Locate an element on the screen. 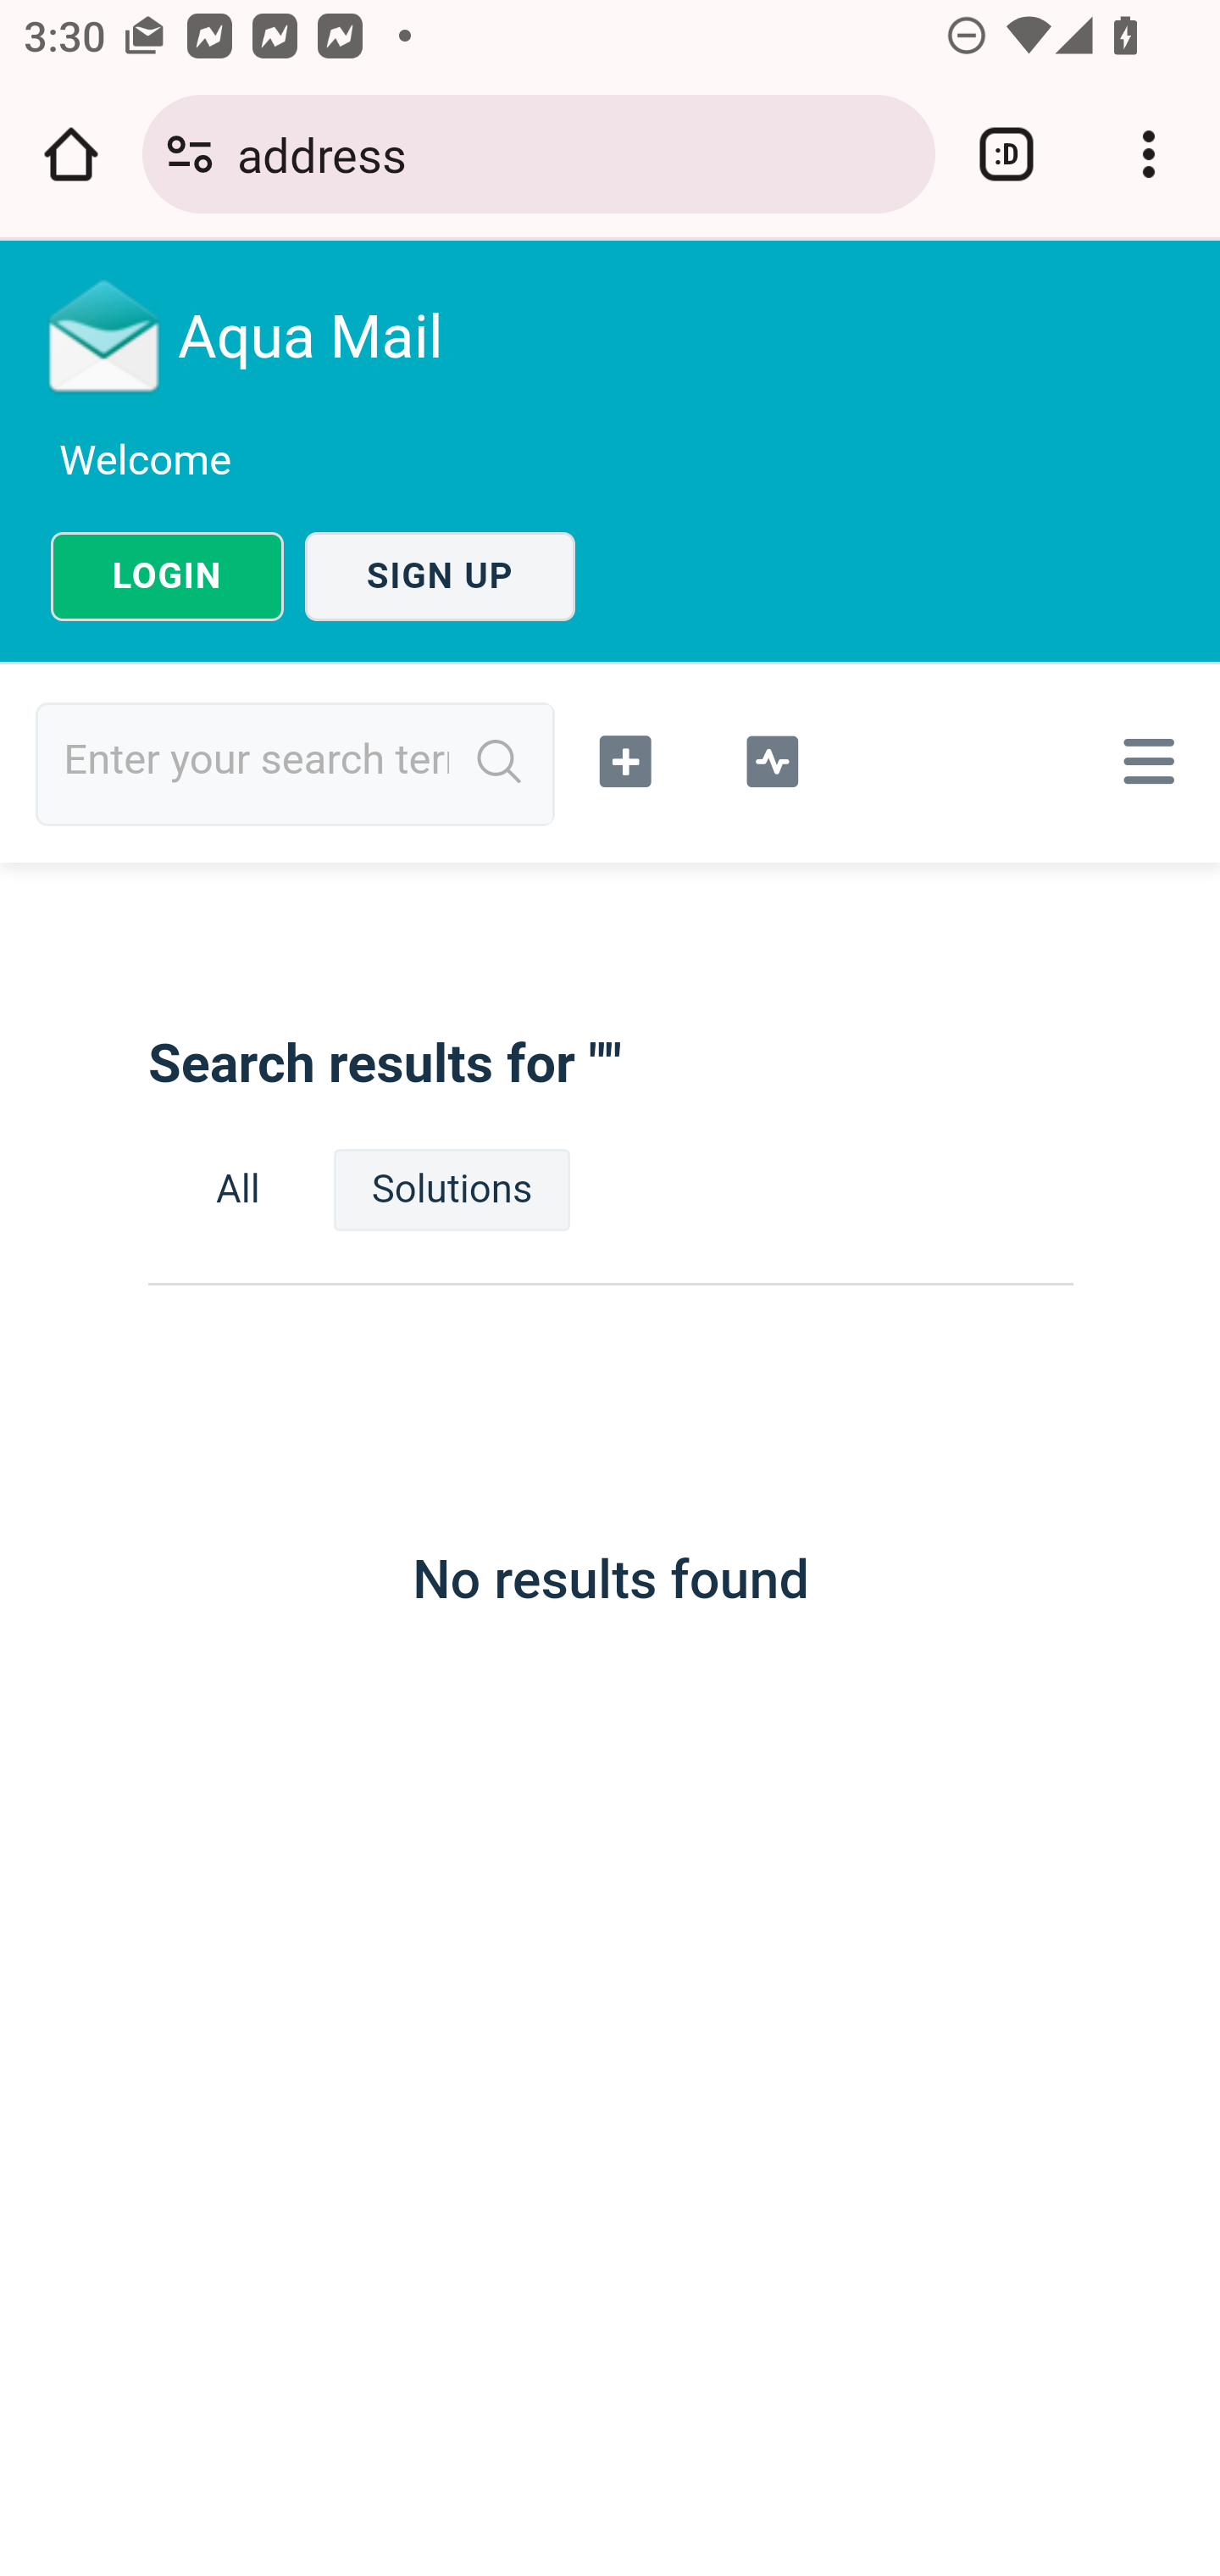 Image resolution: width=1220 pixels, height=2576 pixels. Search is located at coordinates (500, 763).